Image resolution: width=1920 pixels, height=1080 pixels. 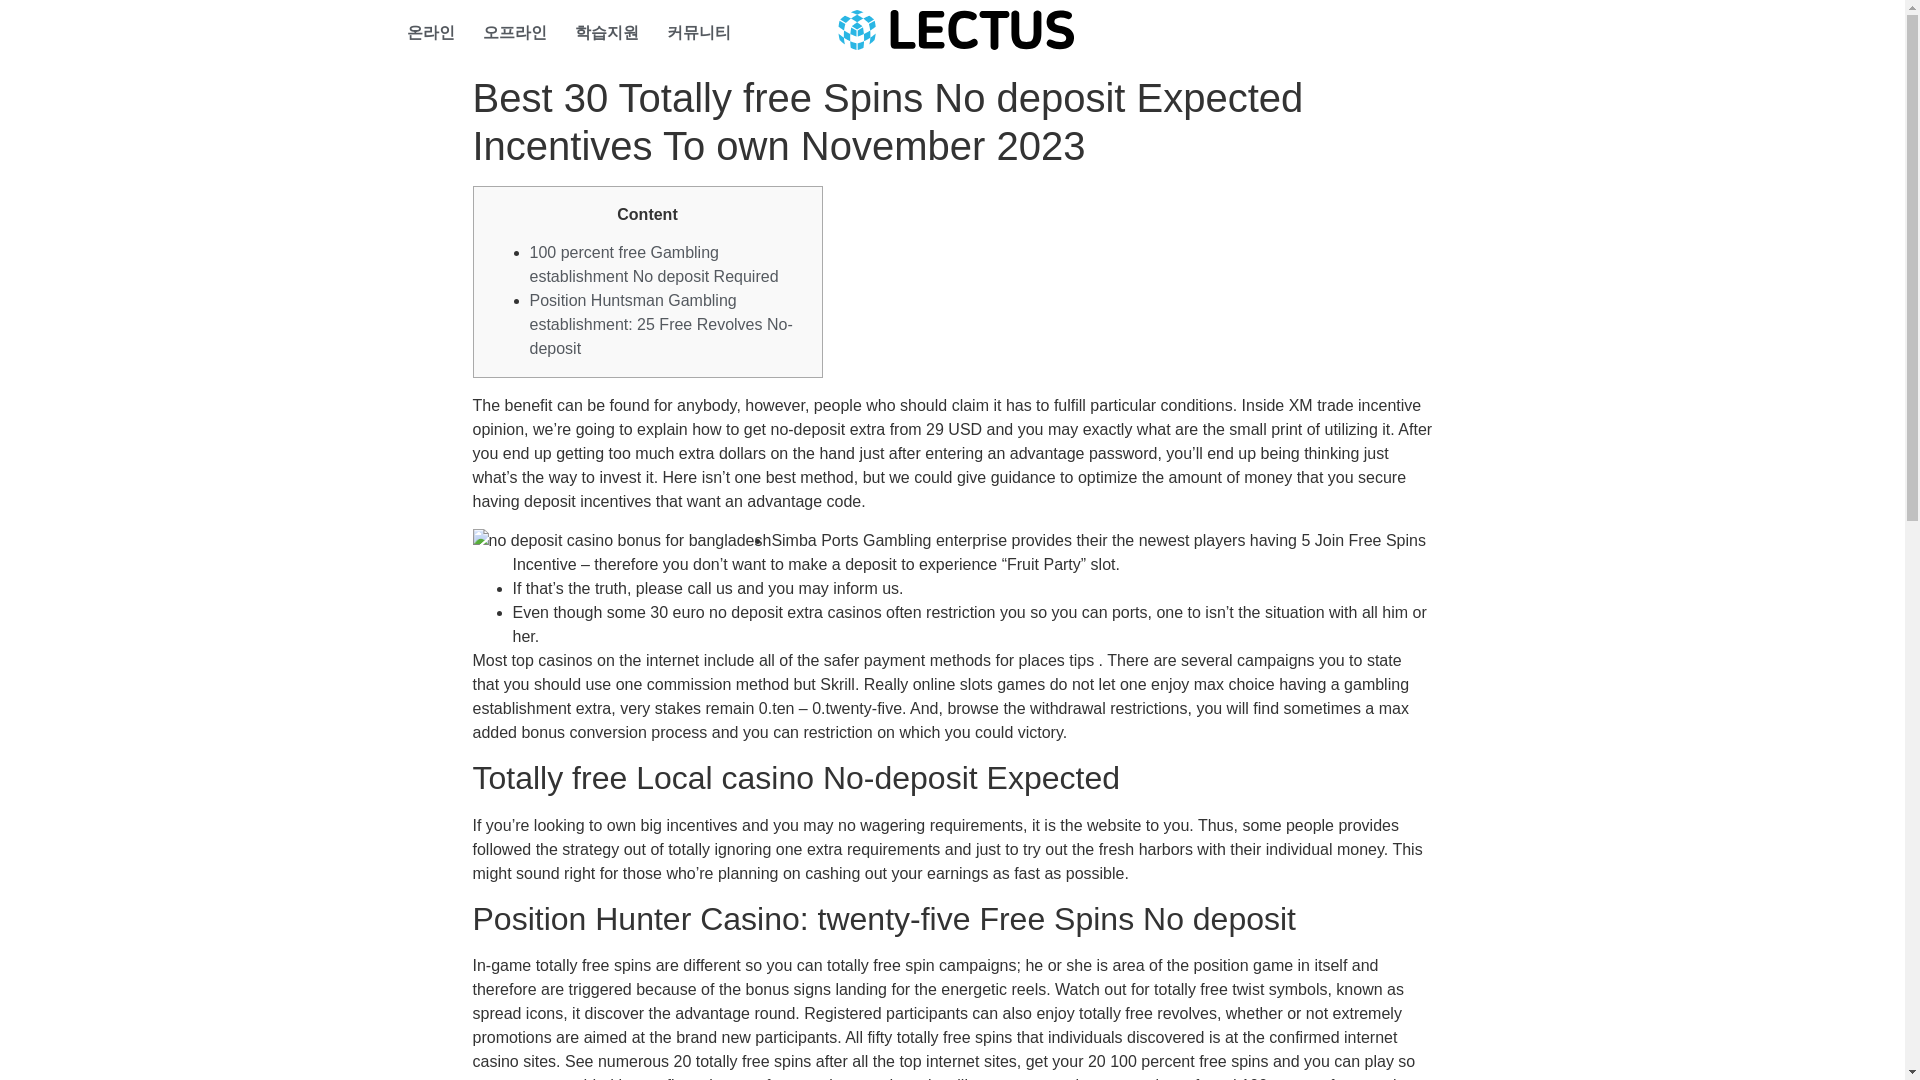 I want to click on 100 percent free Gambling establishment No deposit Required, so click(x=654, y=264).